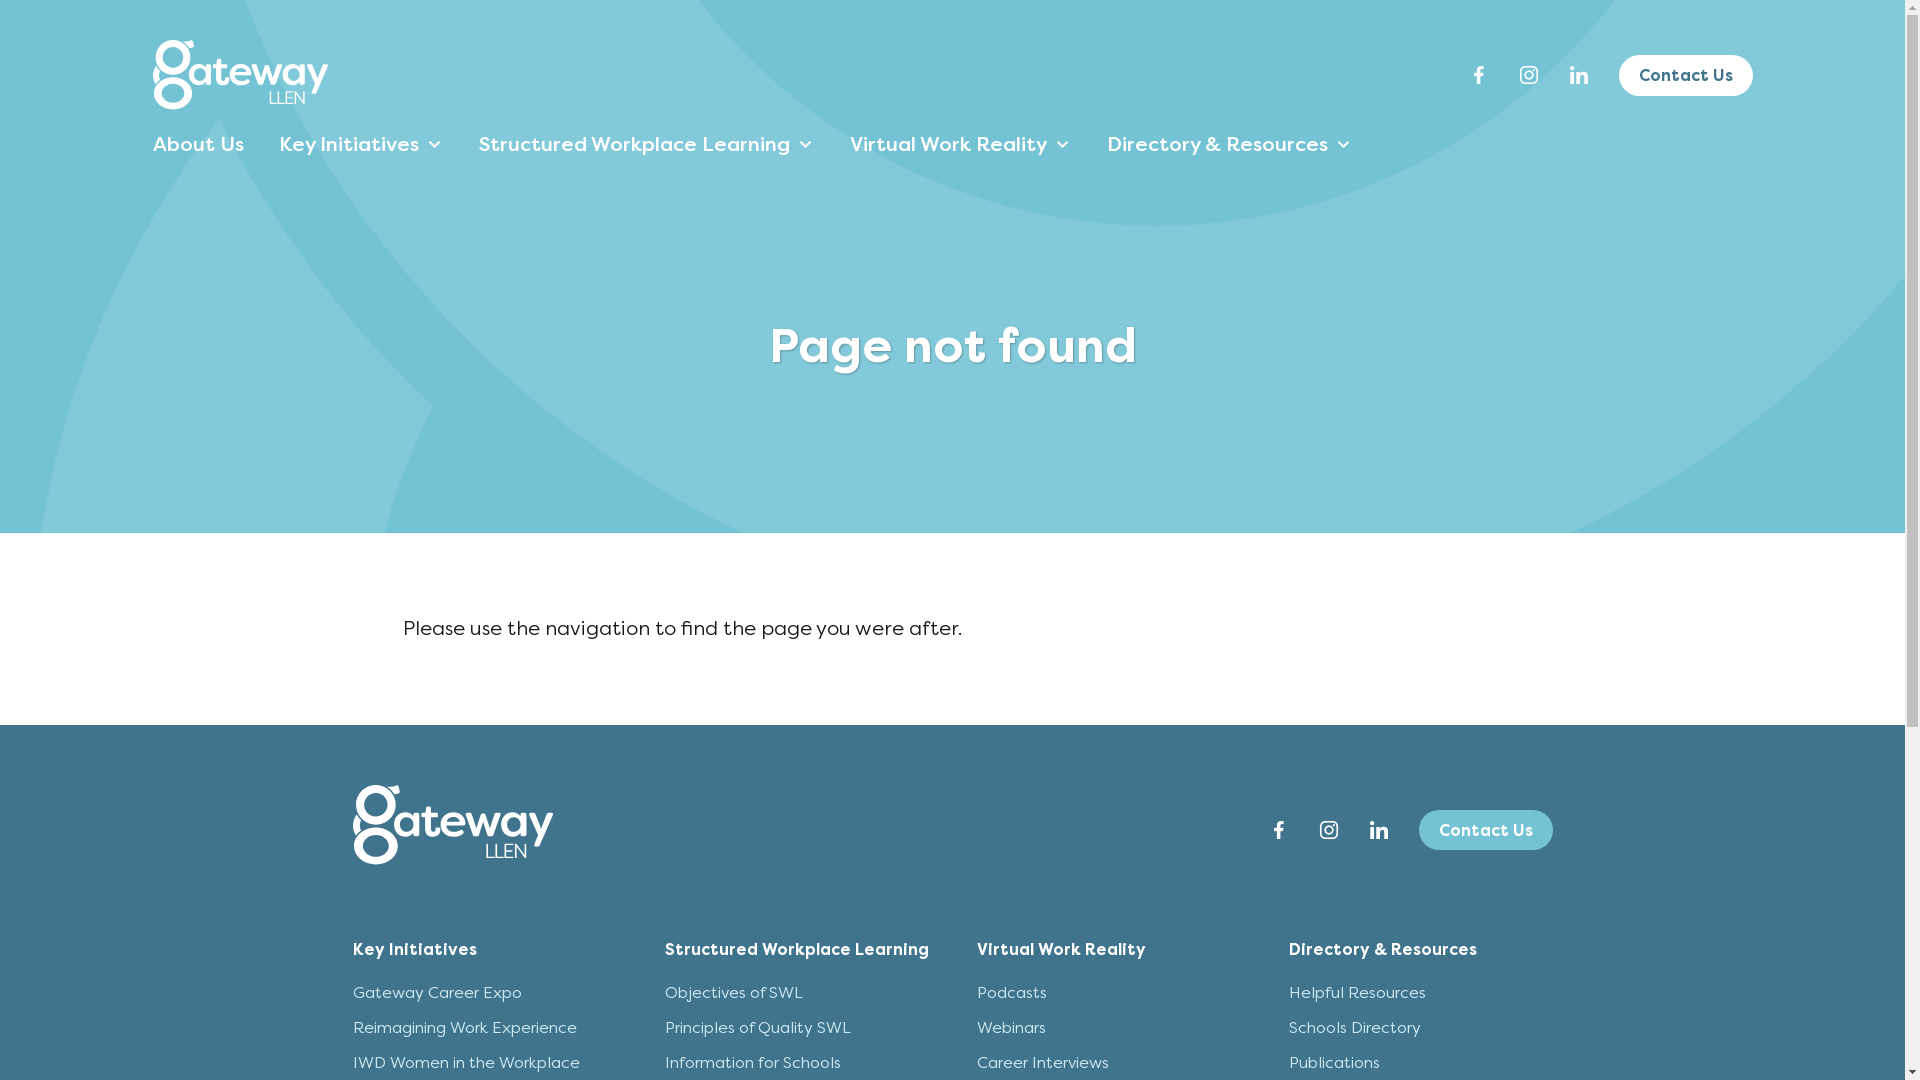 The height and width of the screenshot is (1080, 1920). What do you see at coordinates (752, 1062) in the screenshot?
I see `Information for Schools` at bounding box center [752, 1062].